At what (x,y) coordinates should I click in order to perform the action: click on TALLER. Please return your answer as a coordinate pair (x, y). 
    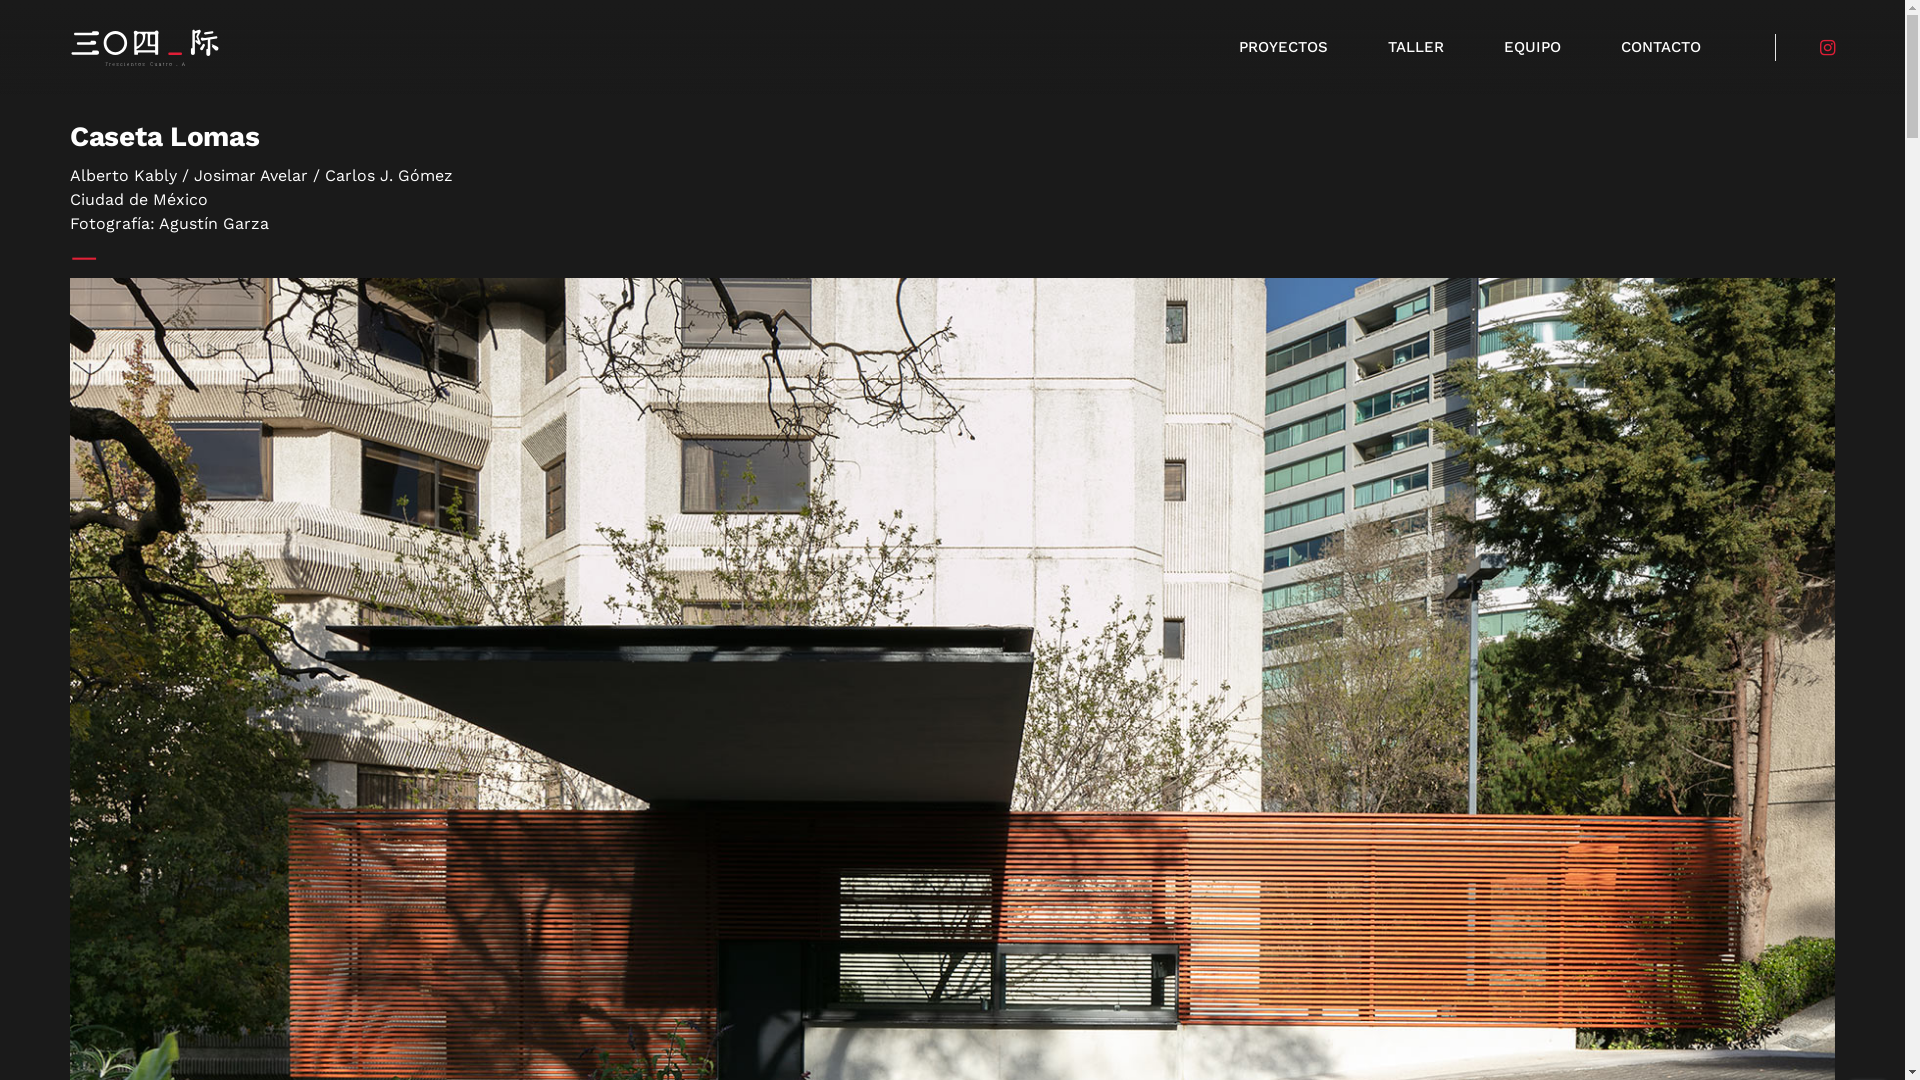
    Looking at the image, I should click on (1416, 48).